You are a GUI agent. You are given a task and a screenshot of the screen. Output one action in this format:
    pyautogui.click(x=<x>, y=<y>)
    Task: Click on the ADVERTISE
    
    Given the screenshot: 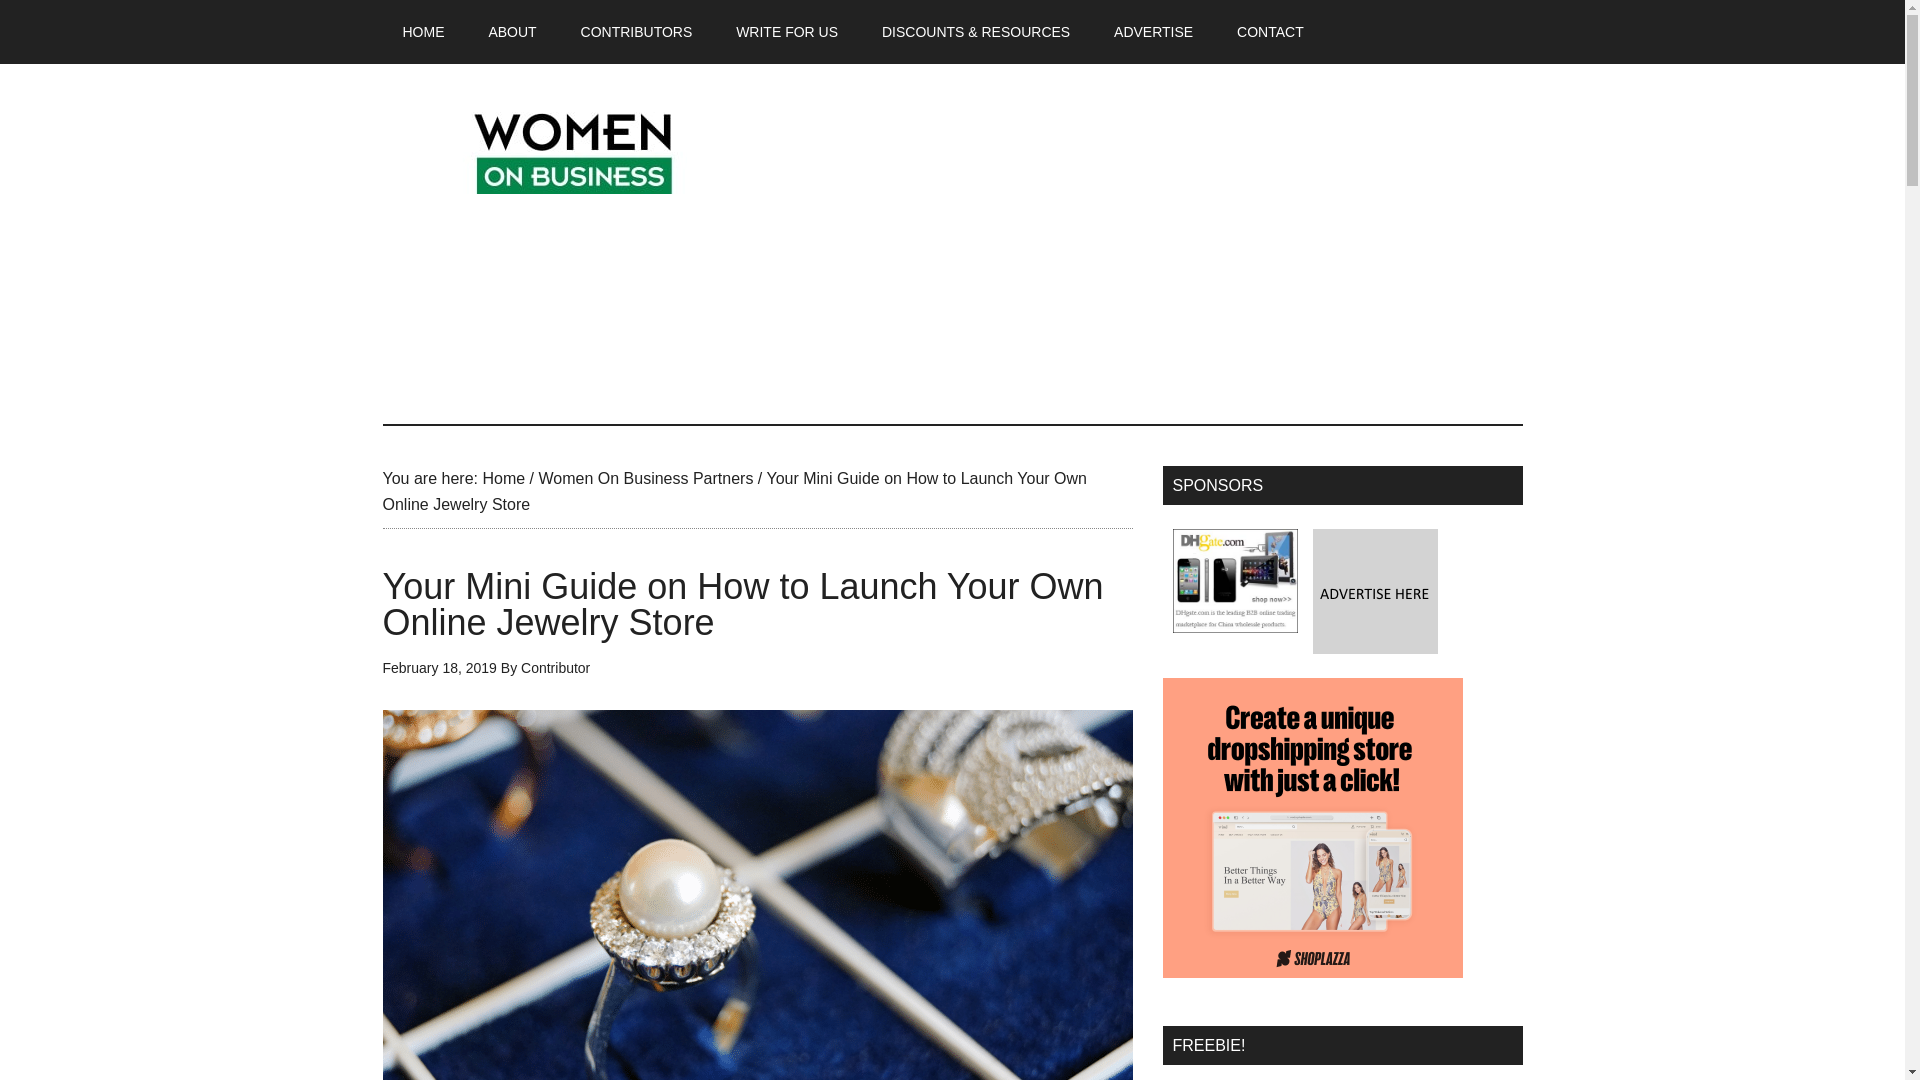 What is the action you would take?
    pyautogui.click(x=1154, y=32)
    